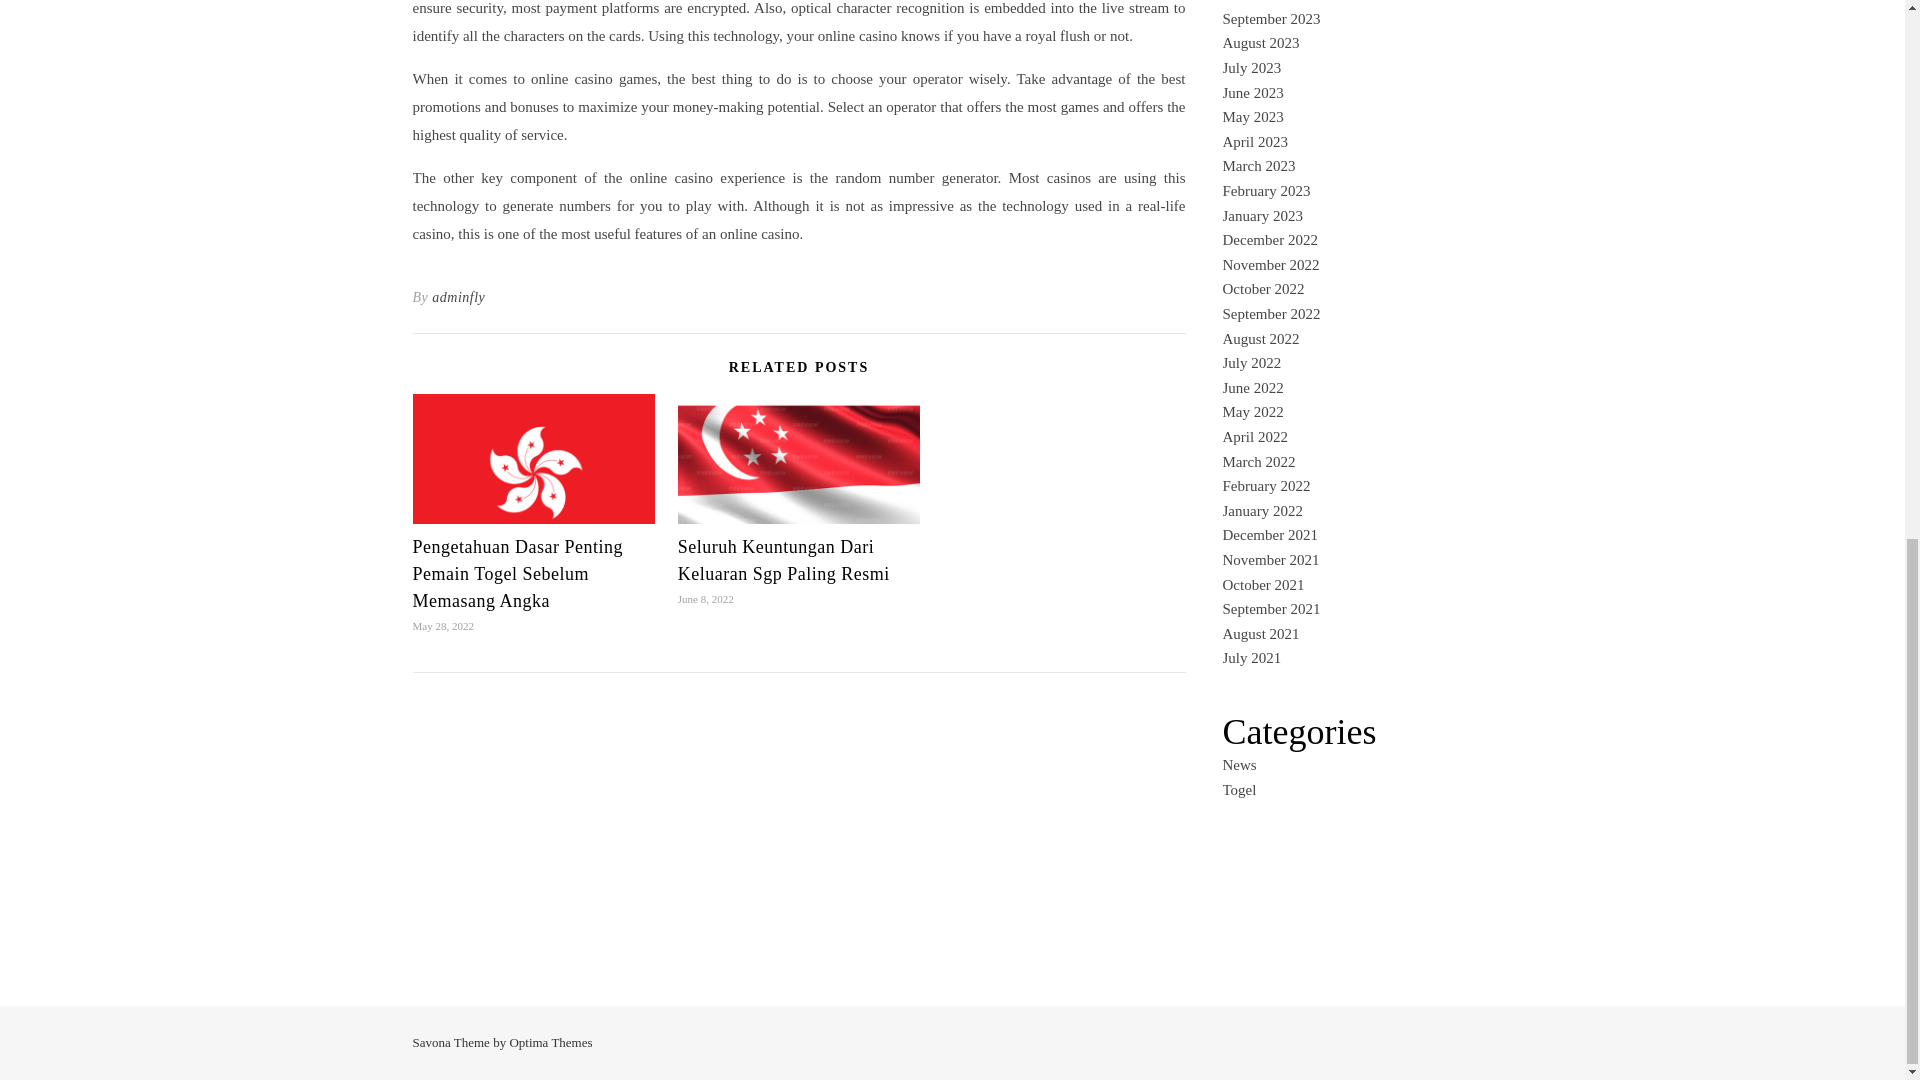  I want to click on adminfly, so click(458, 298).